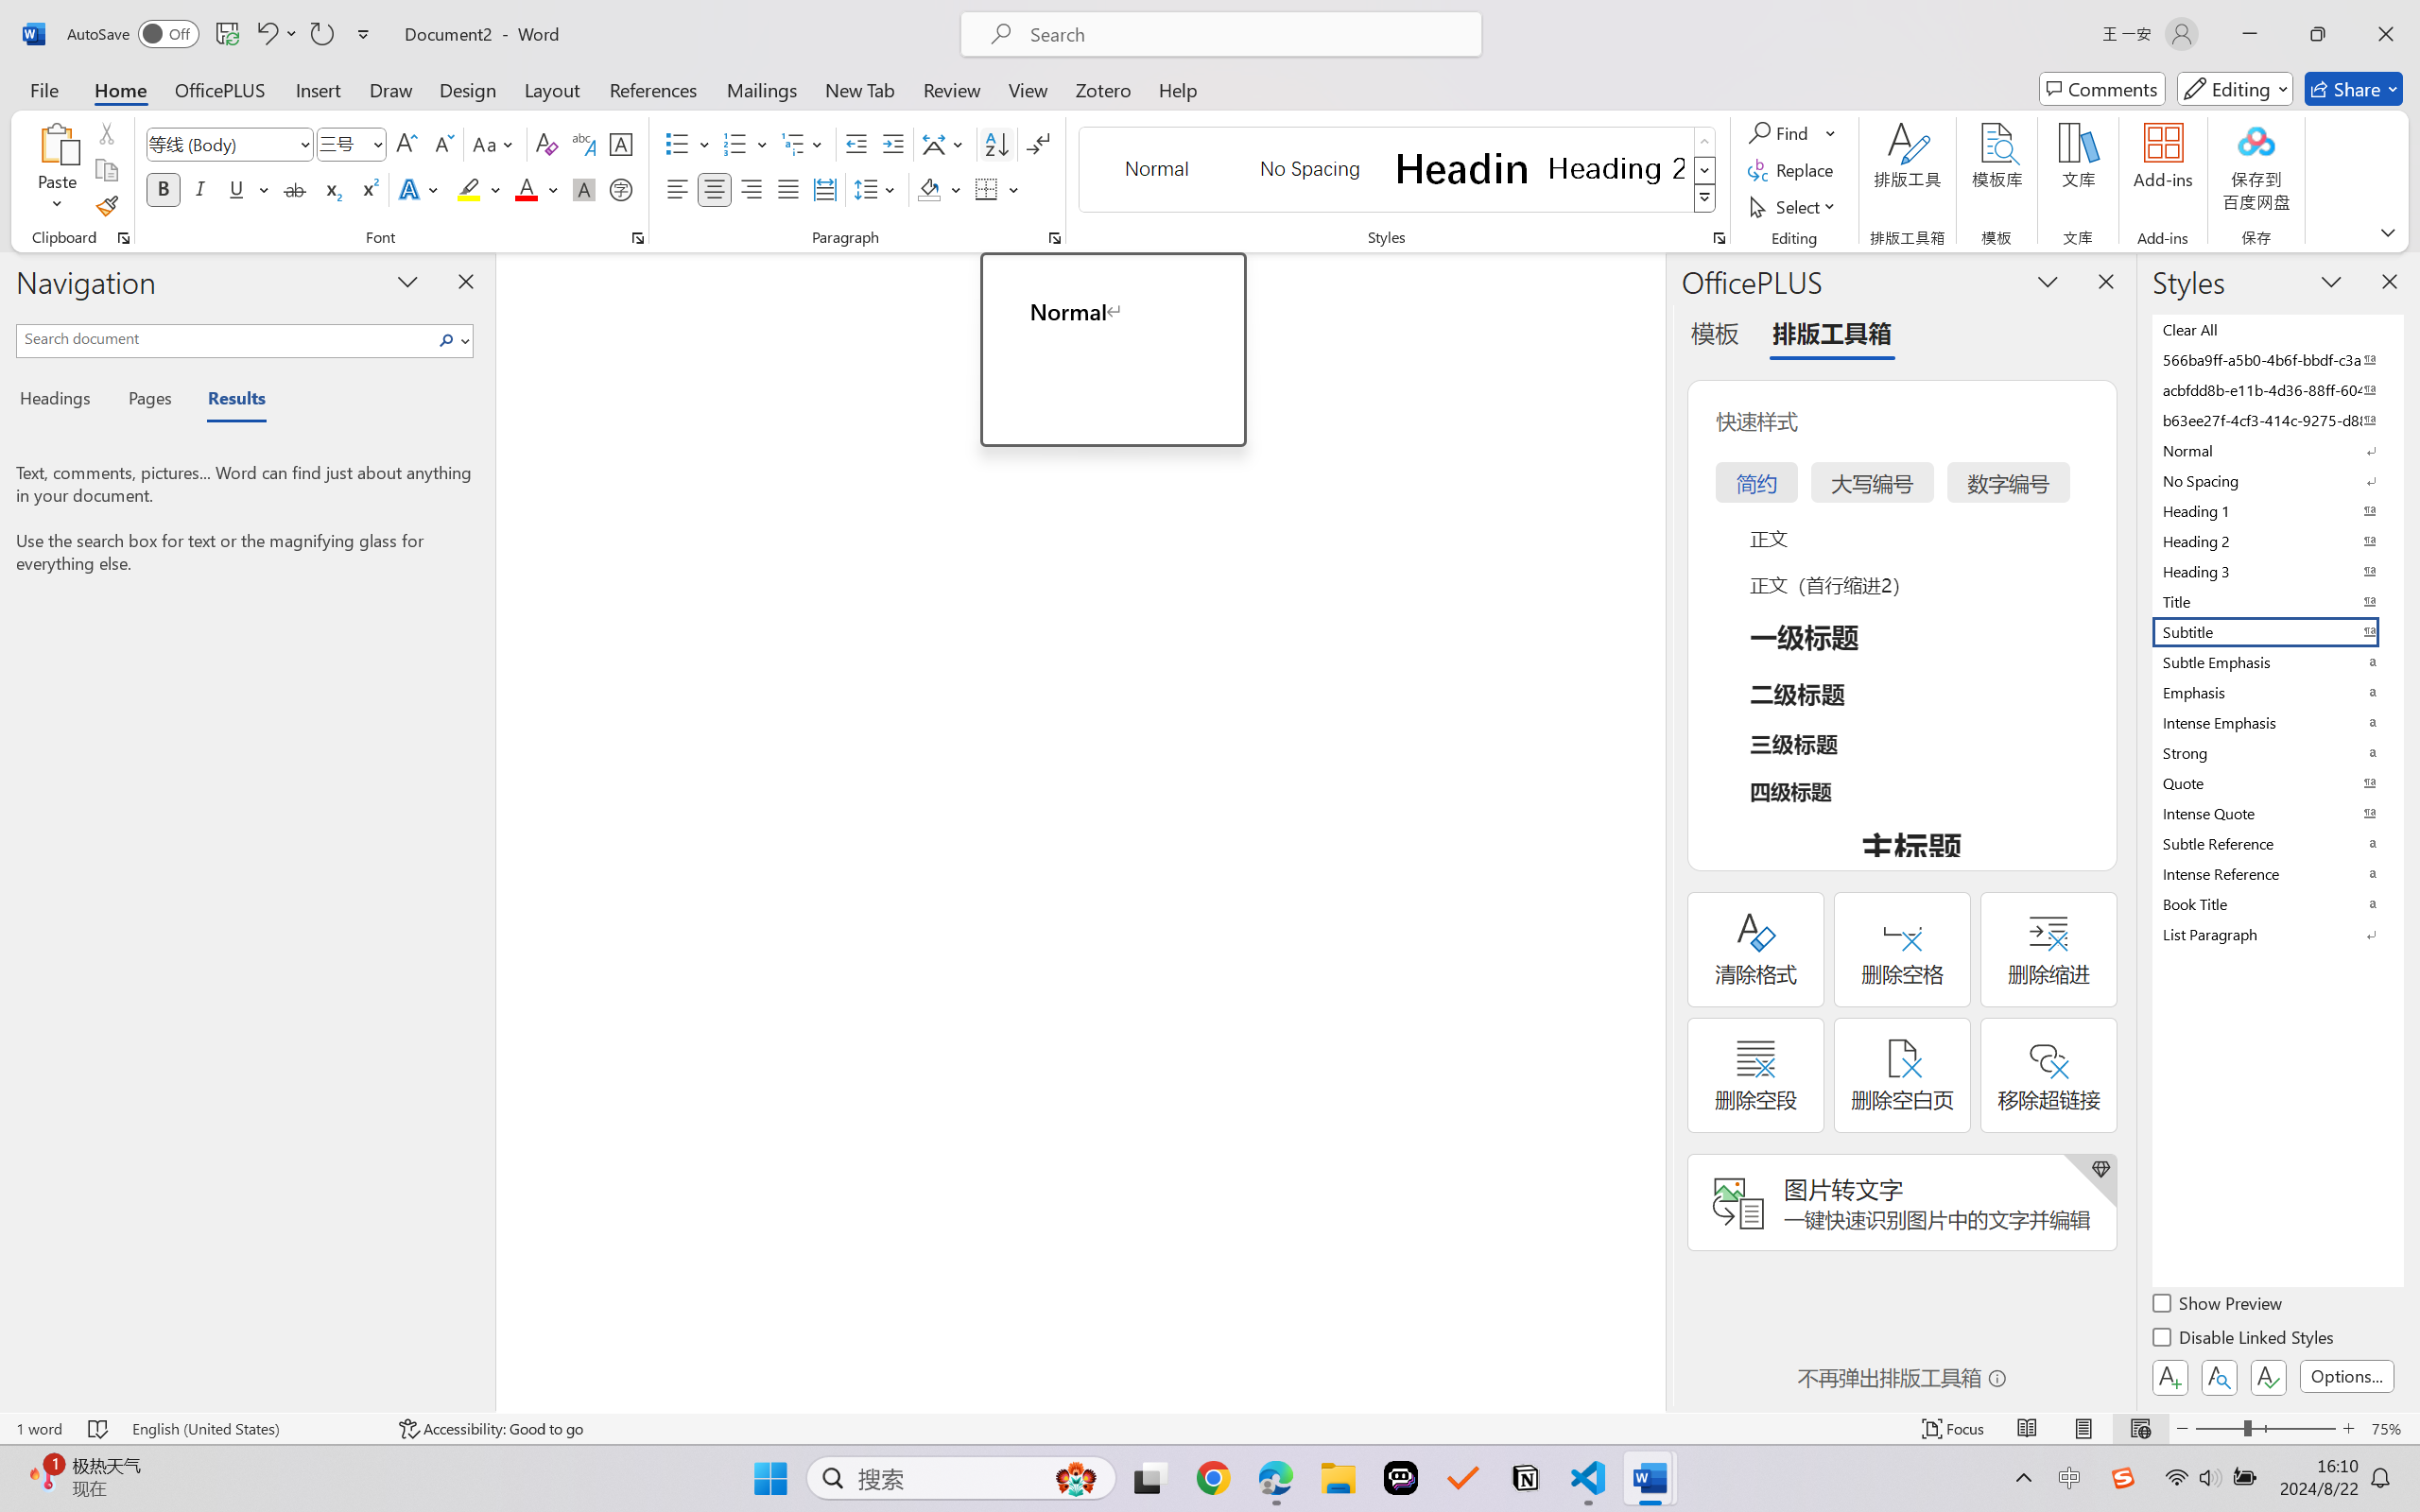 This screenshot has height=1512, width=2420. What do you see at coordinates (1719, 238) in the screenshot?
I see `Styles...` at bounding box center [1719, 238].